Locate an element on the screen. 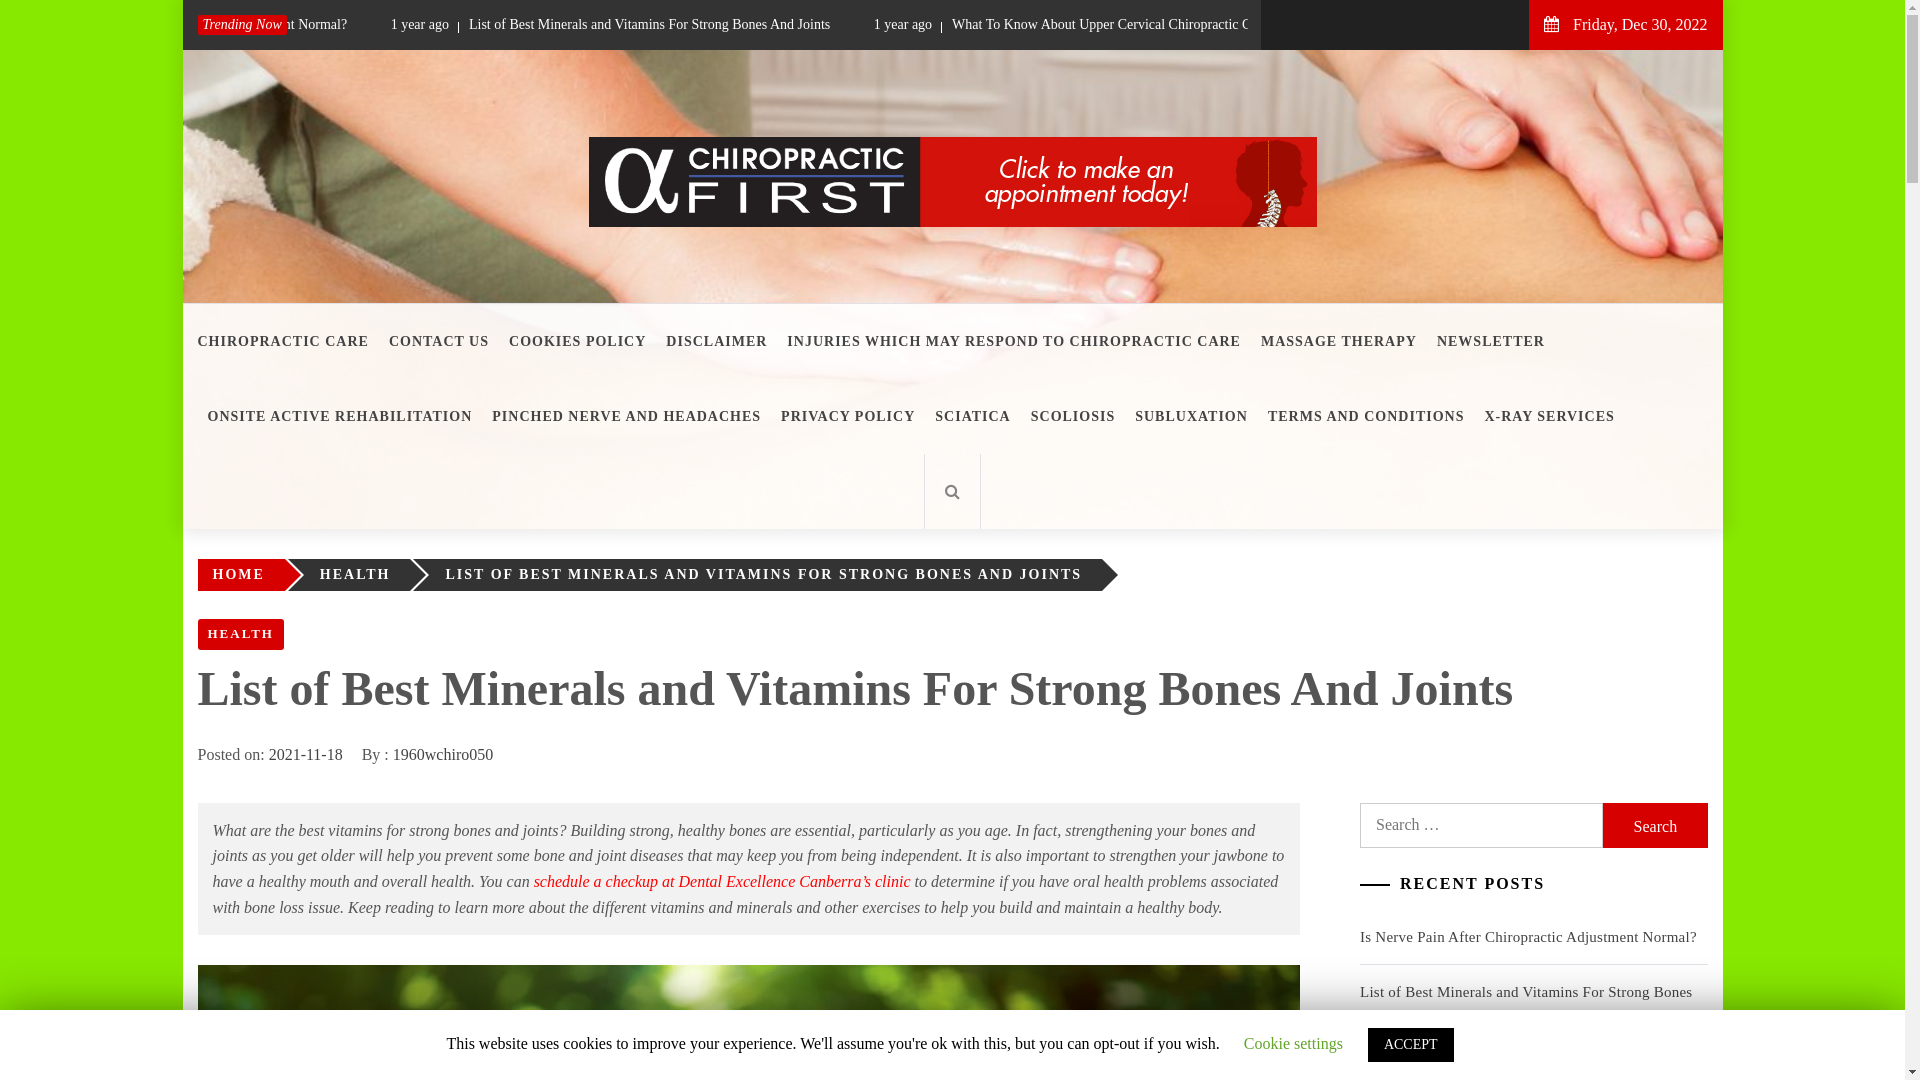  ONSITE ACTIVE REHABILITATION is located at coordinates (340, 416).